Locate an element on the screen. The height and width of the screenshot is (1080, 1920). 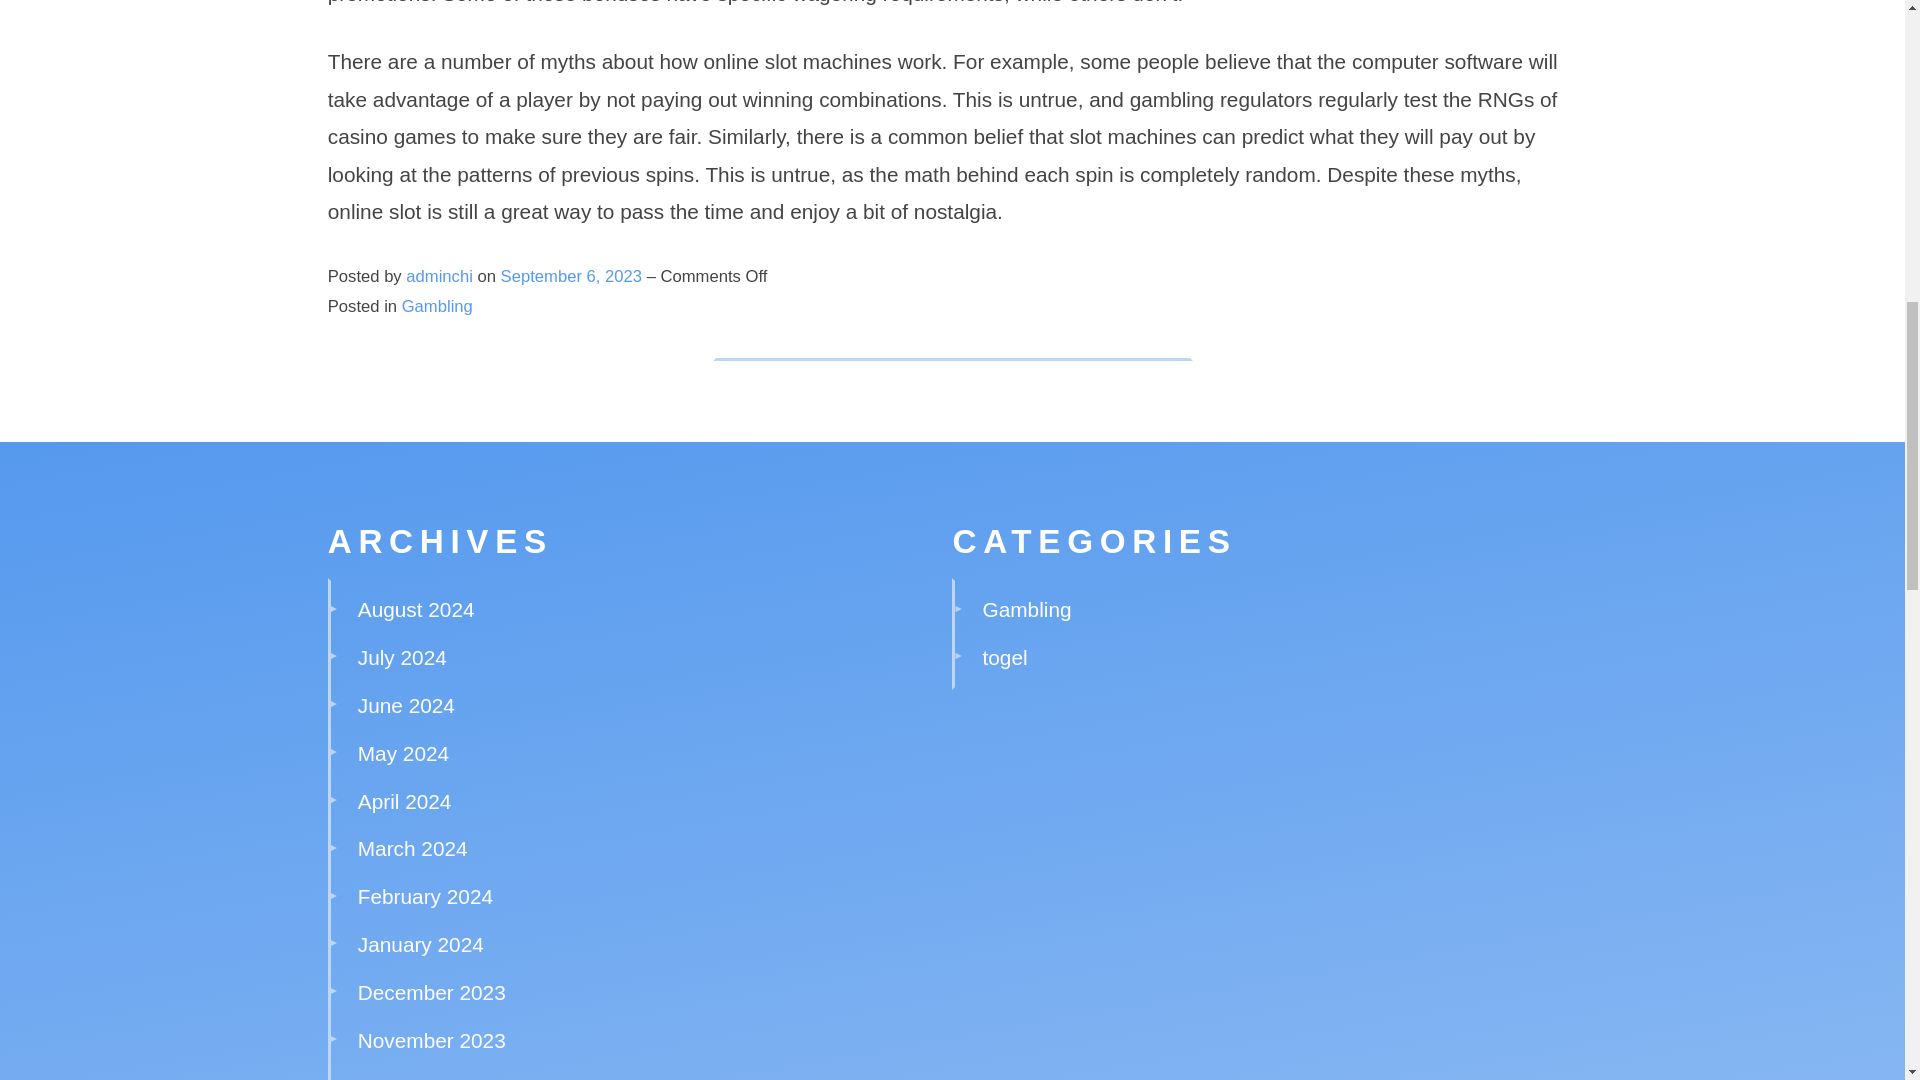
November 2023 is located at coordinates (432, 1040).